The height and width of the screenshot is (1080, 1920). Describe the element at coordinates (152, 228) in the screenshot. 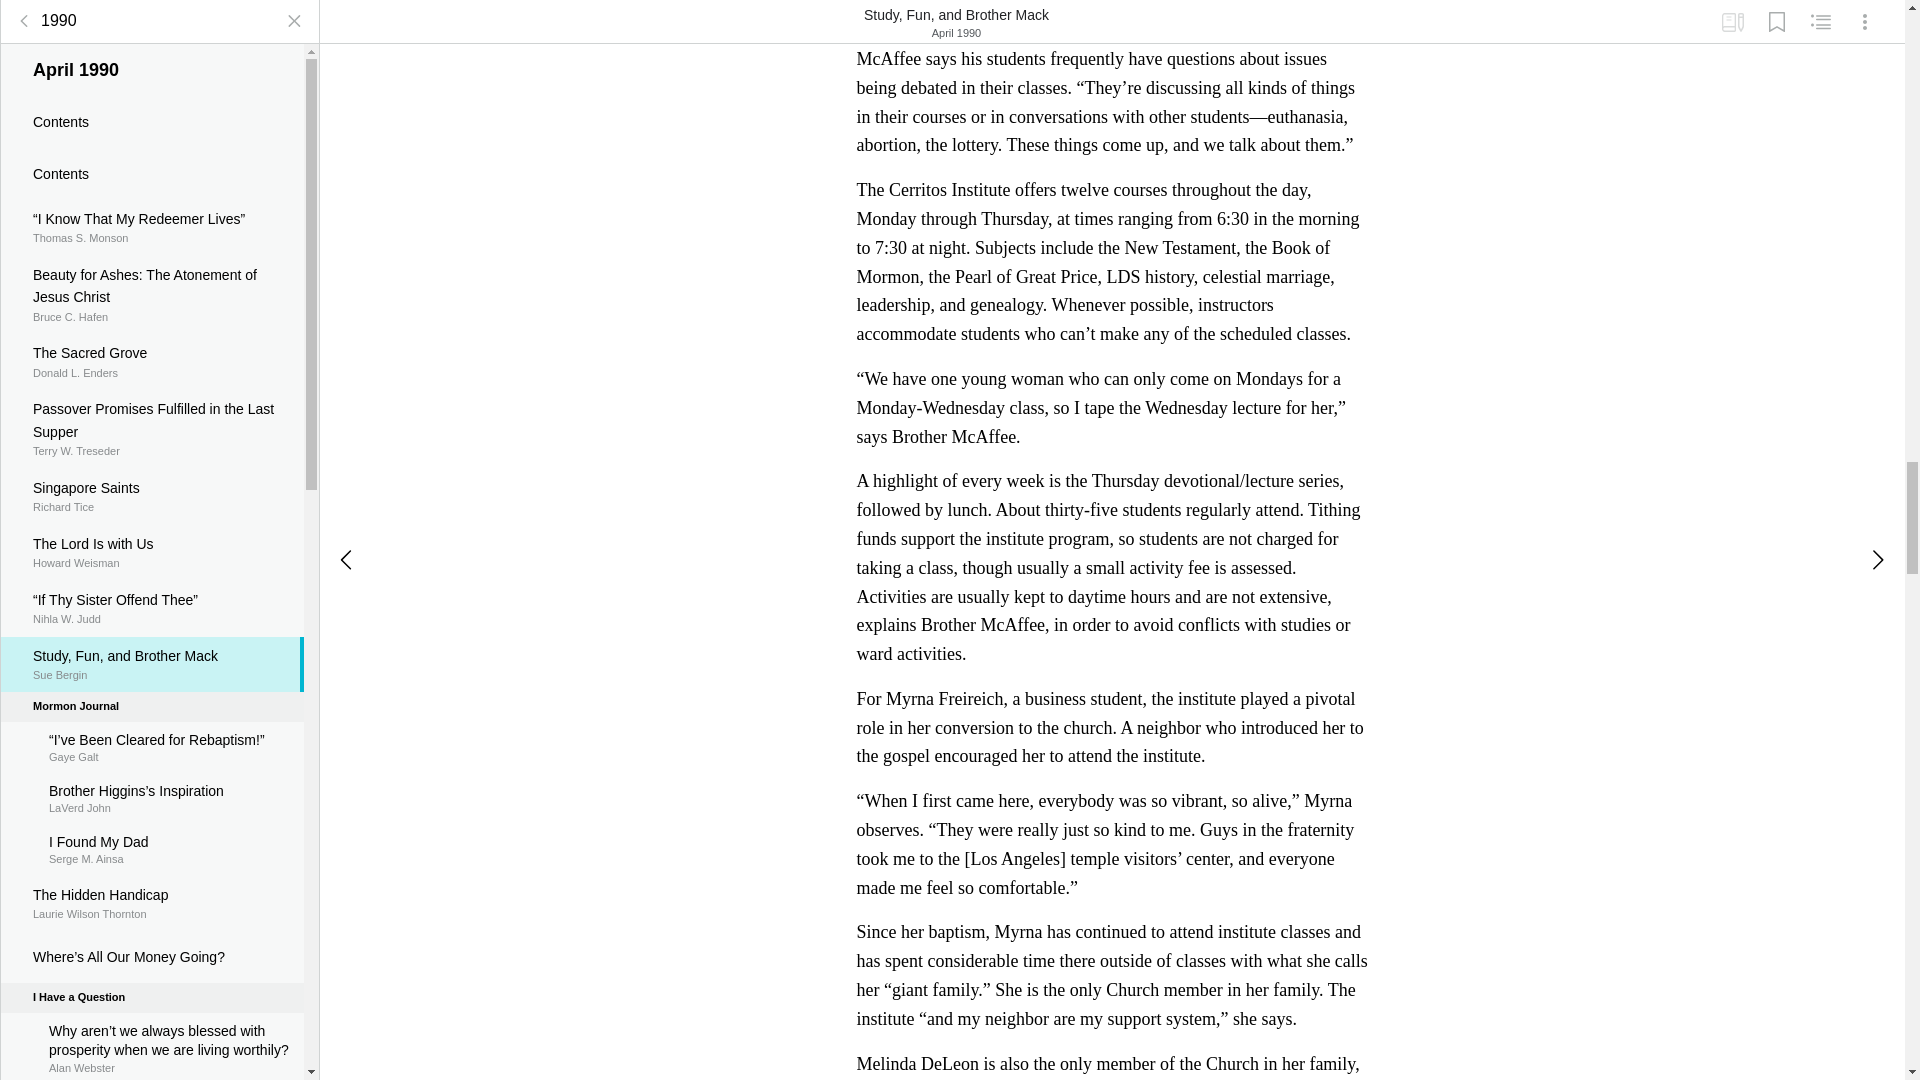

I see `Church Museum Announces Art Competition` at that location.